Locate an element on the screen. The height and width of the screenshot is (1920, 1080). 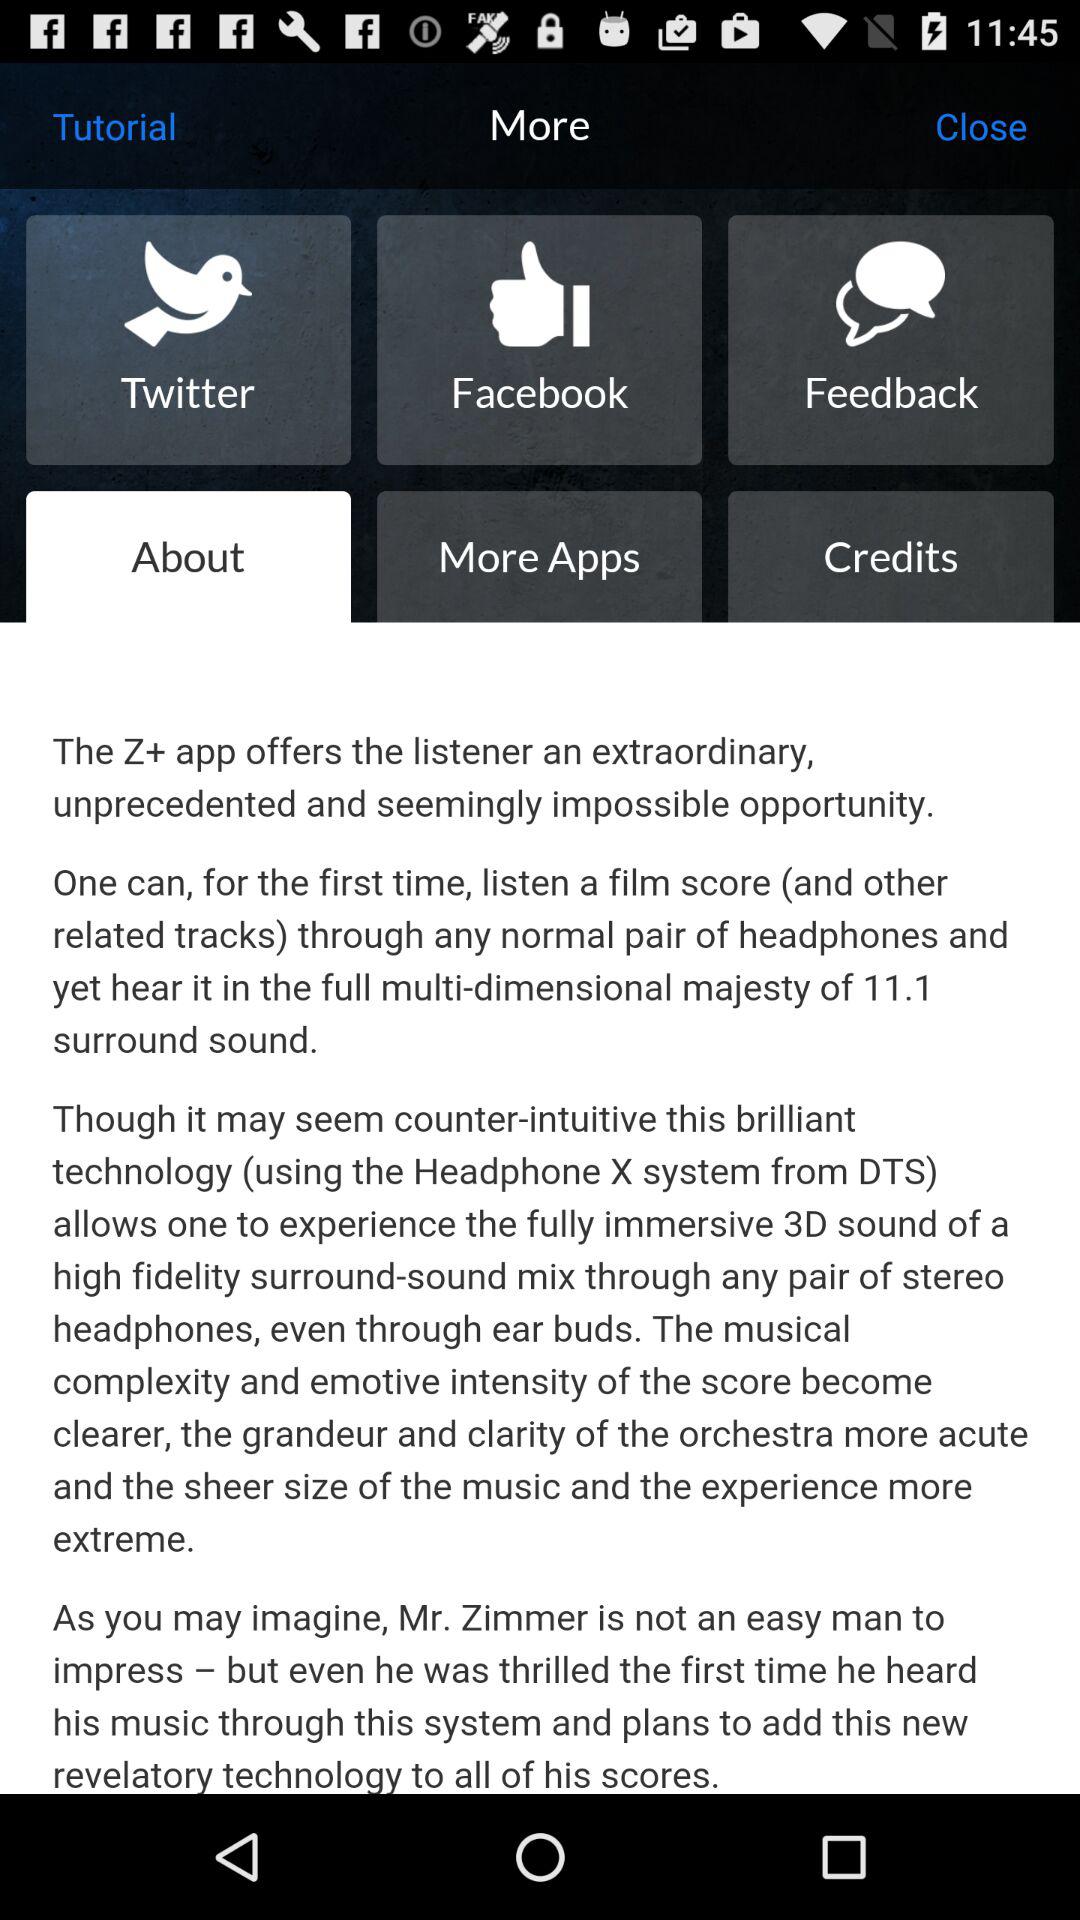
press icon above the credits item is located at coordinates (890, 340).